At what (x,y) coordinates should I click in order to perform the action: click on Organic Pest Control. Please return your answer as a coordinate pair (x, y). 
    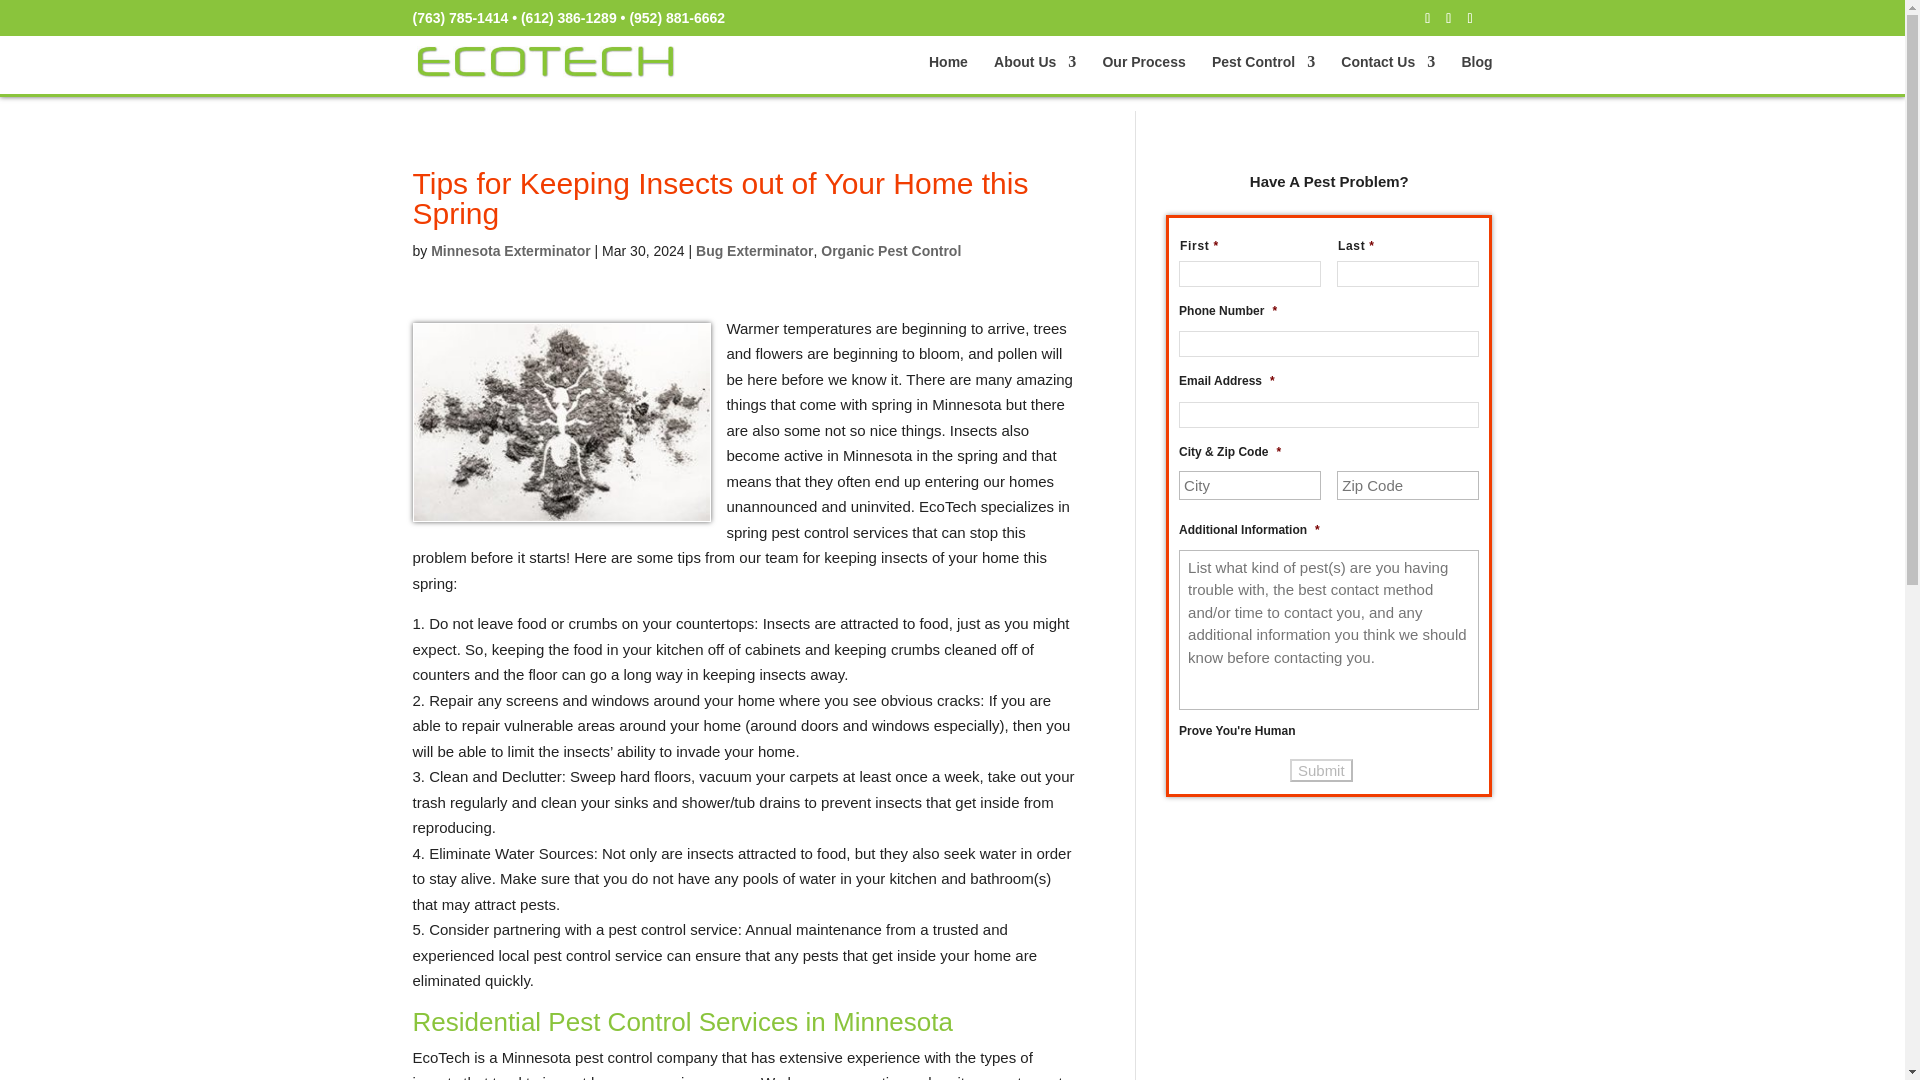
    Looking at the image, I should click on (891, 251).